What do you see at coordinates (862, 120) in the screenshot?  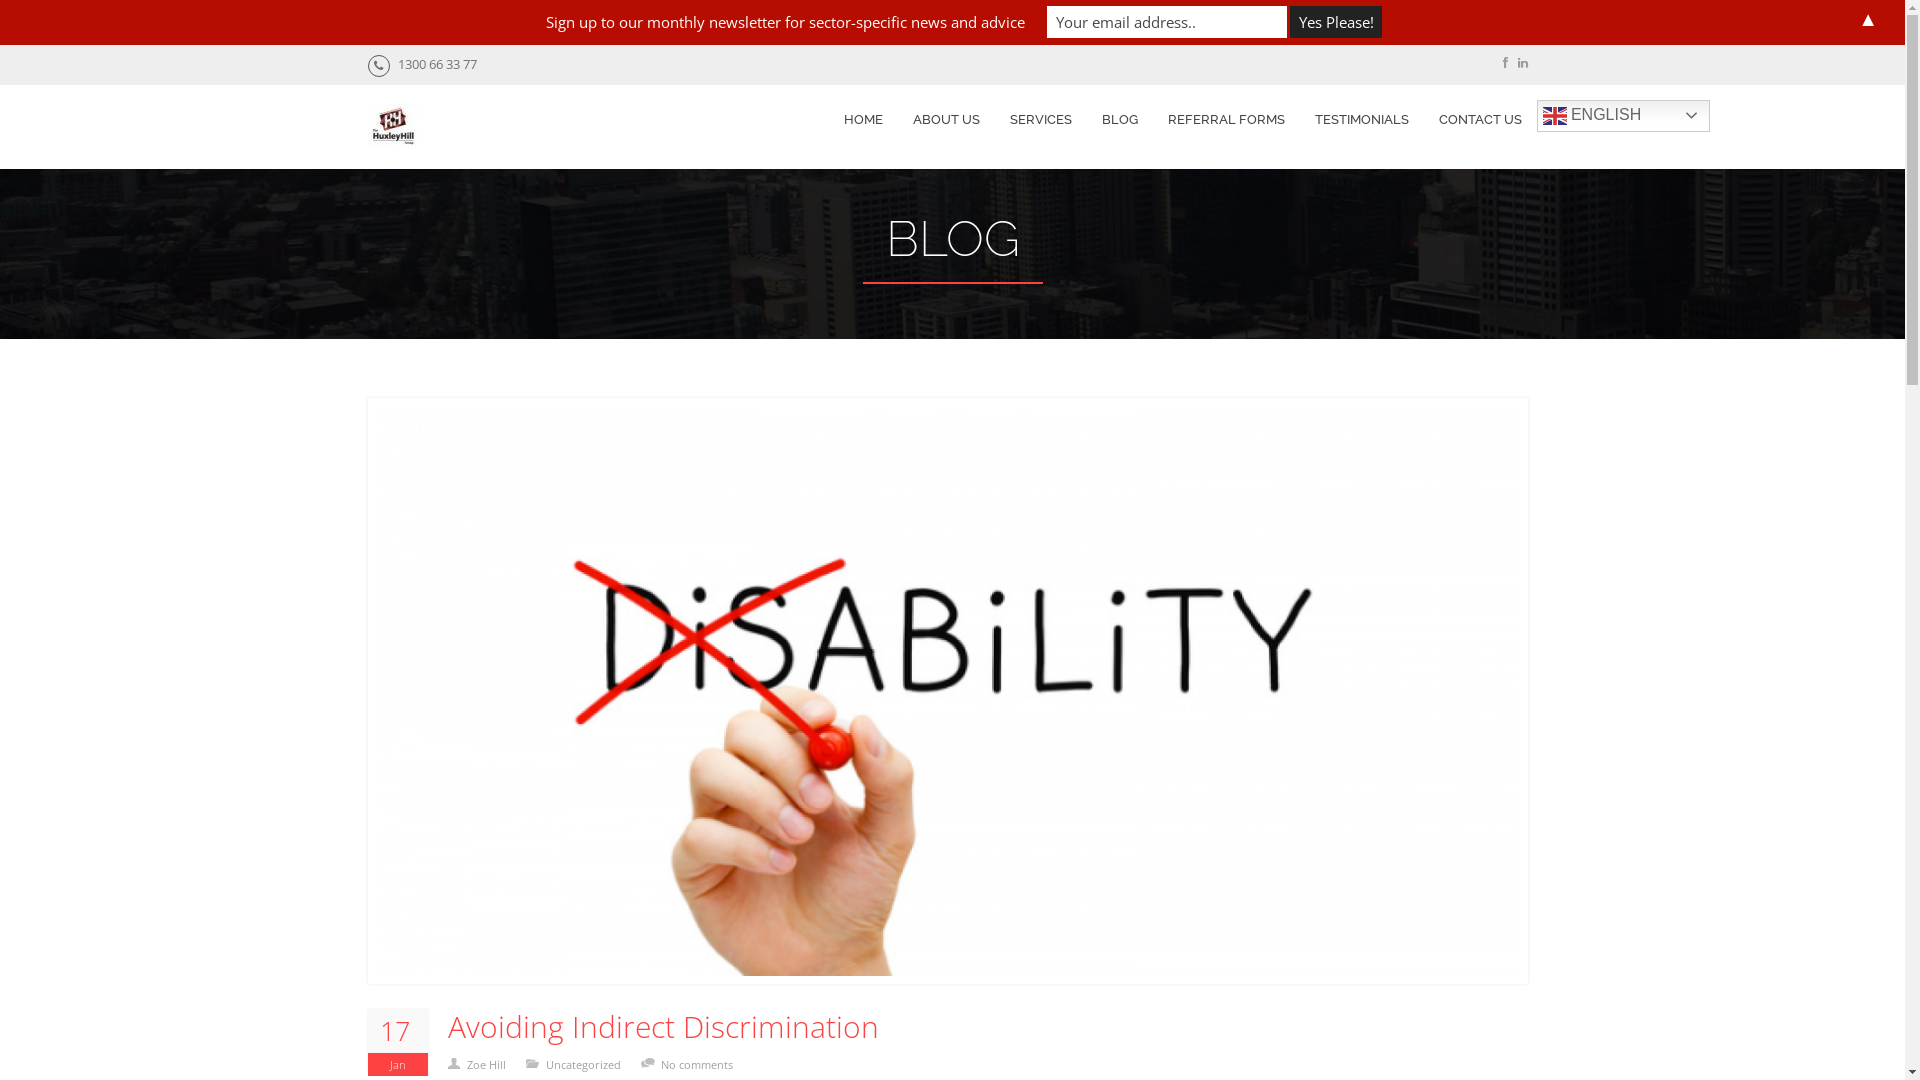 I see `HOME` at bounding box center [862, 120].